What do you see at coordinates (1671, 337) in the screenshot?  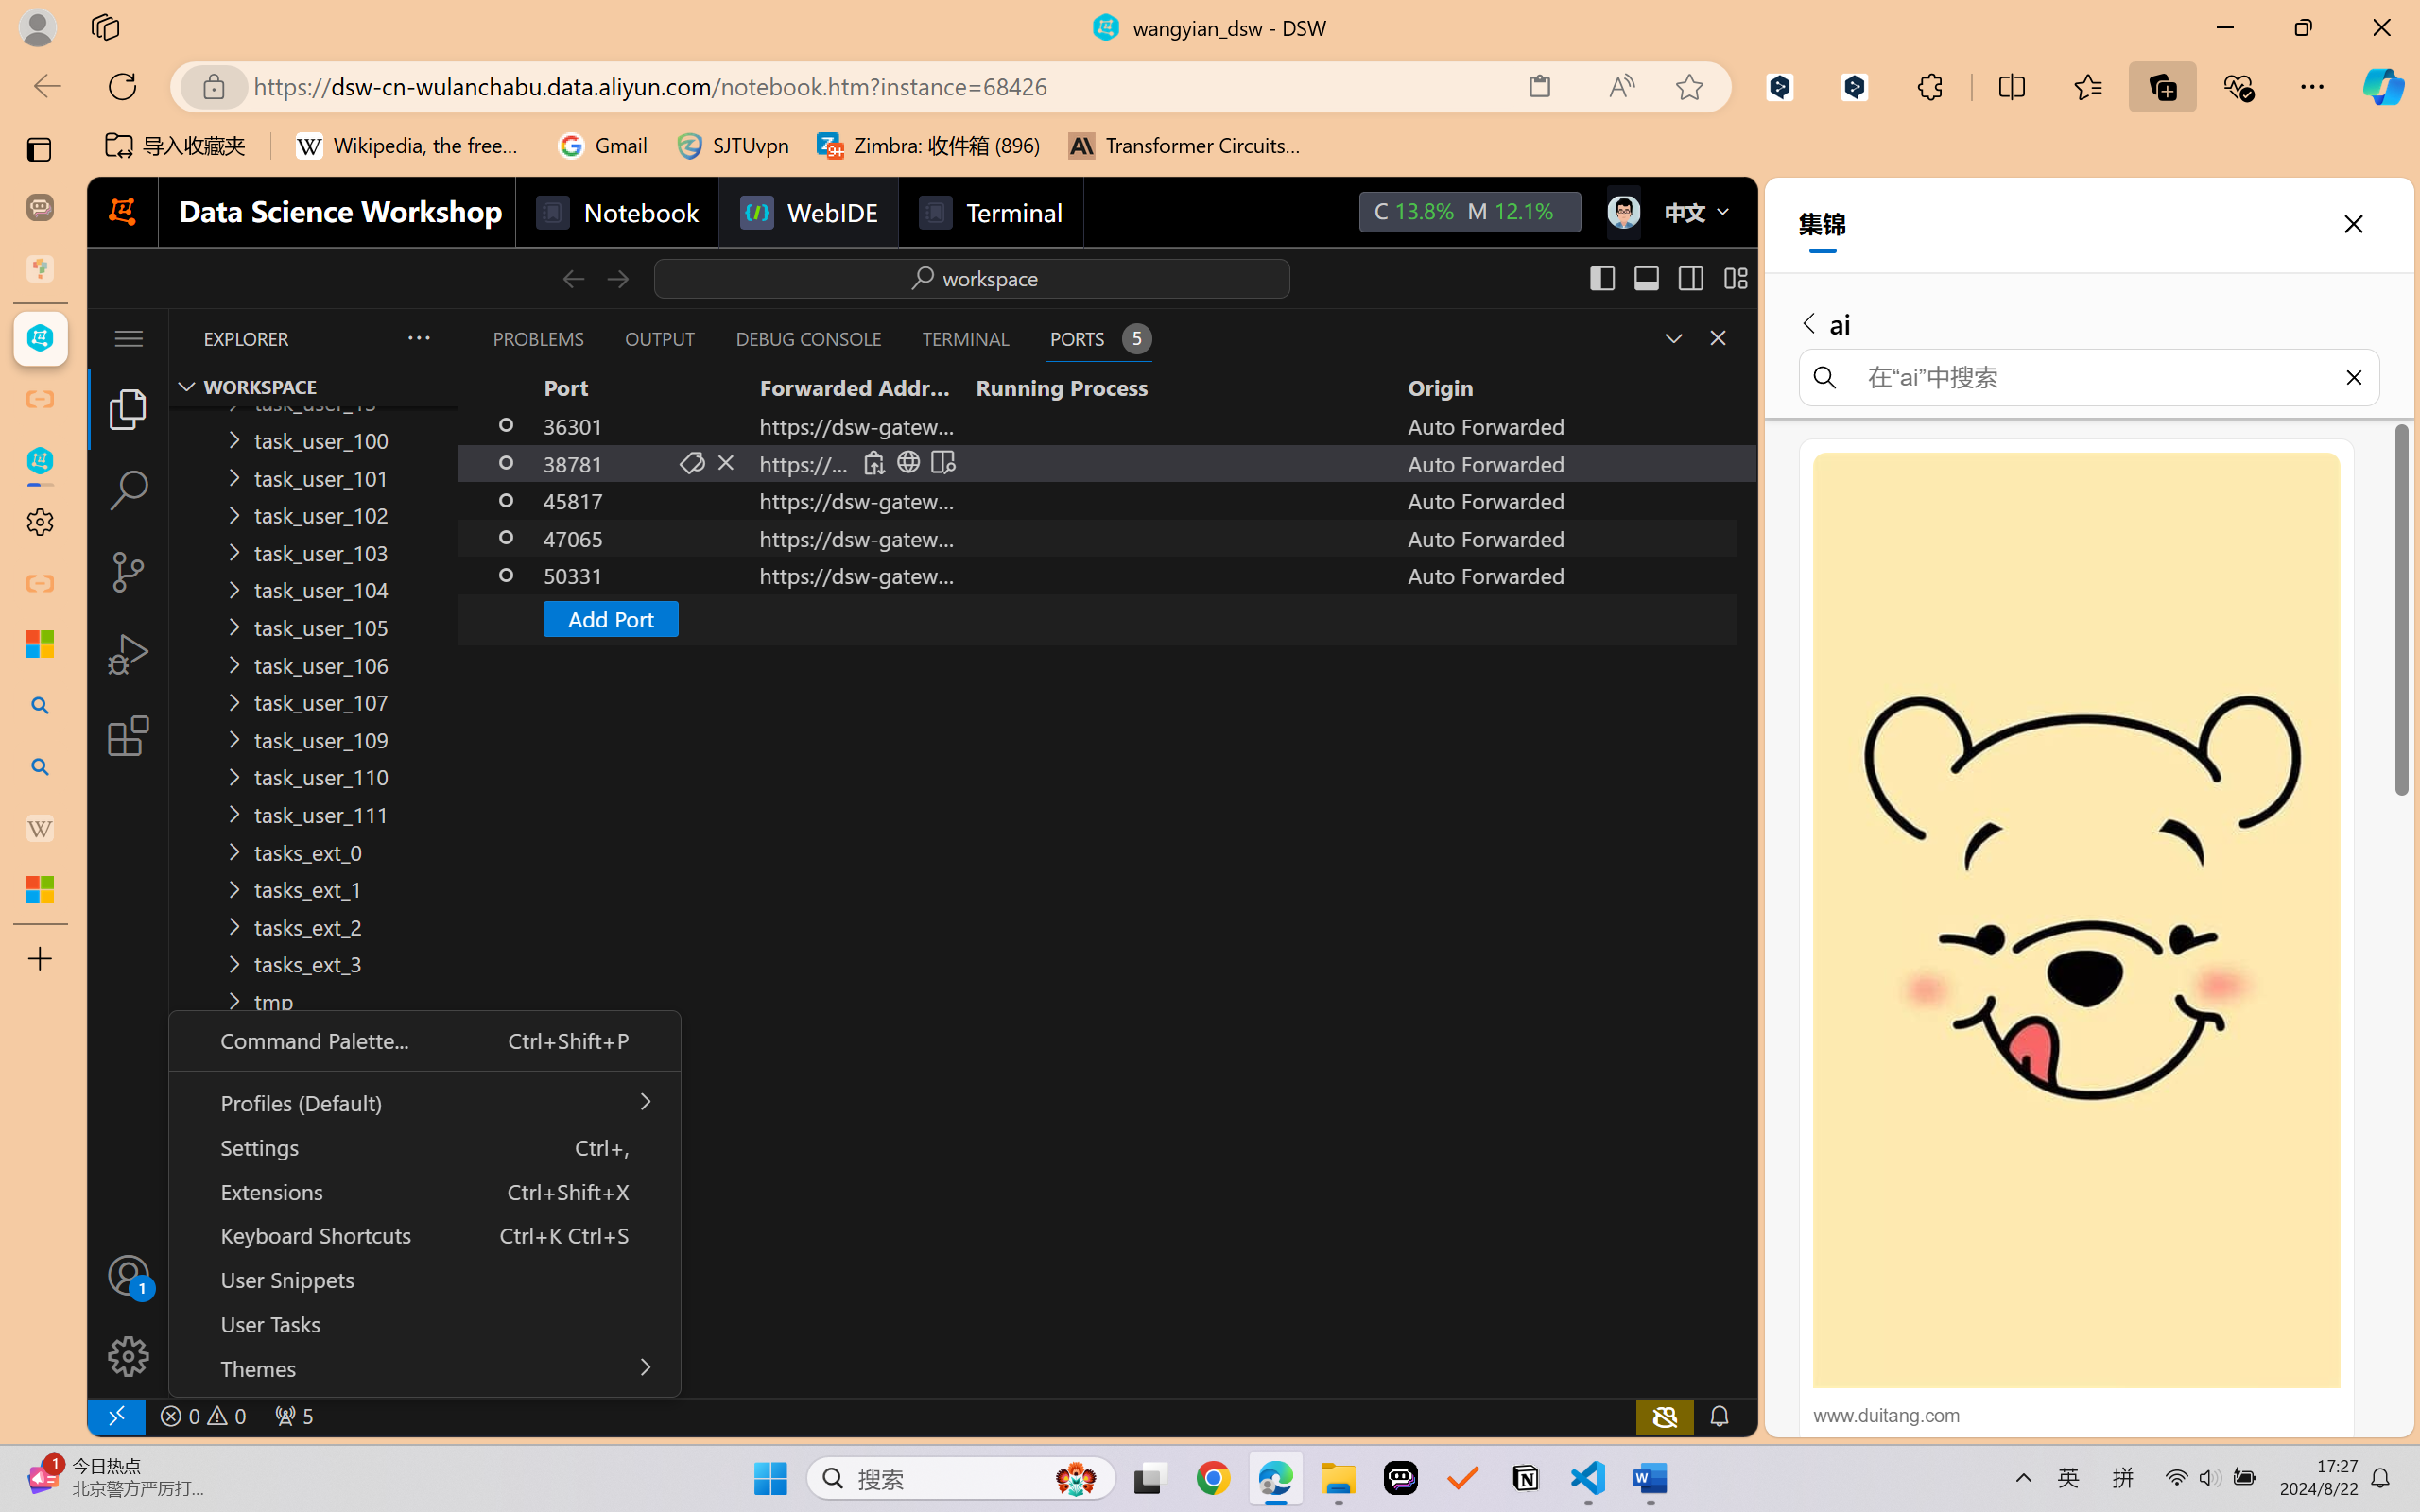 I see `Restore Panel Size` at bounding box center [1671, 337].